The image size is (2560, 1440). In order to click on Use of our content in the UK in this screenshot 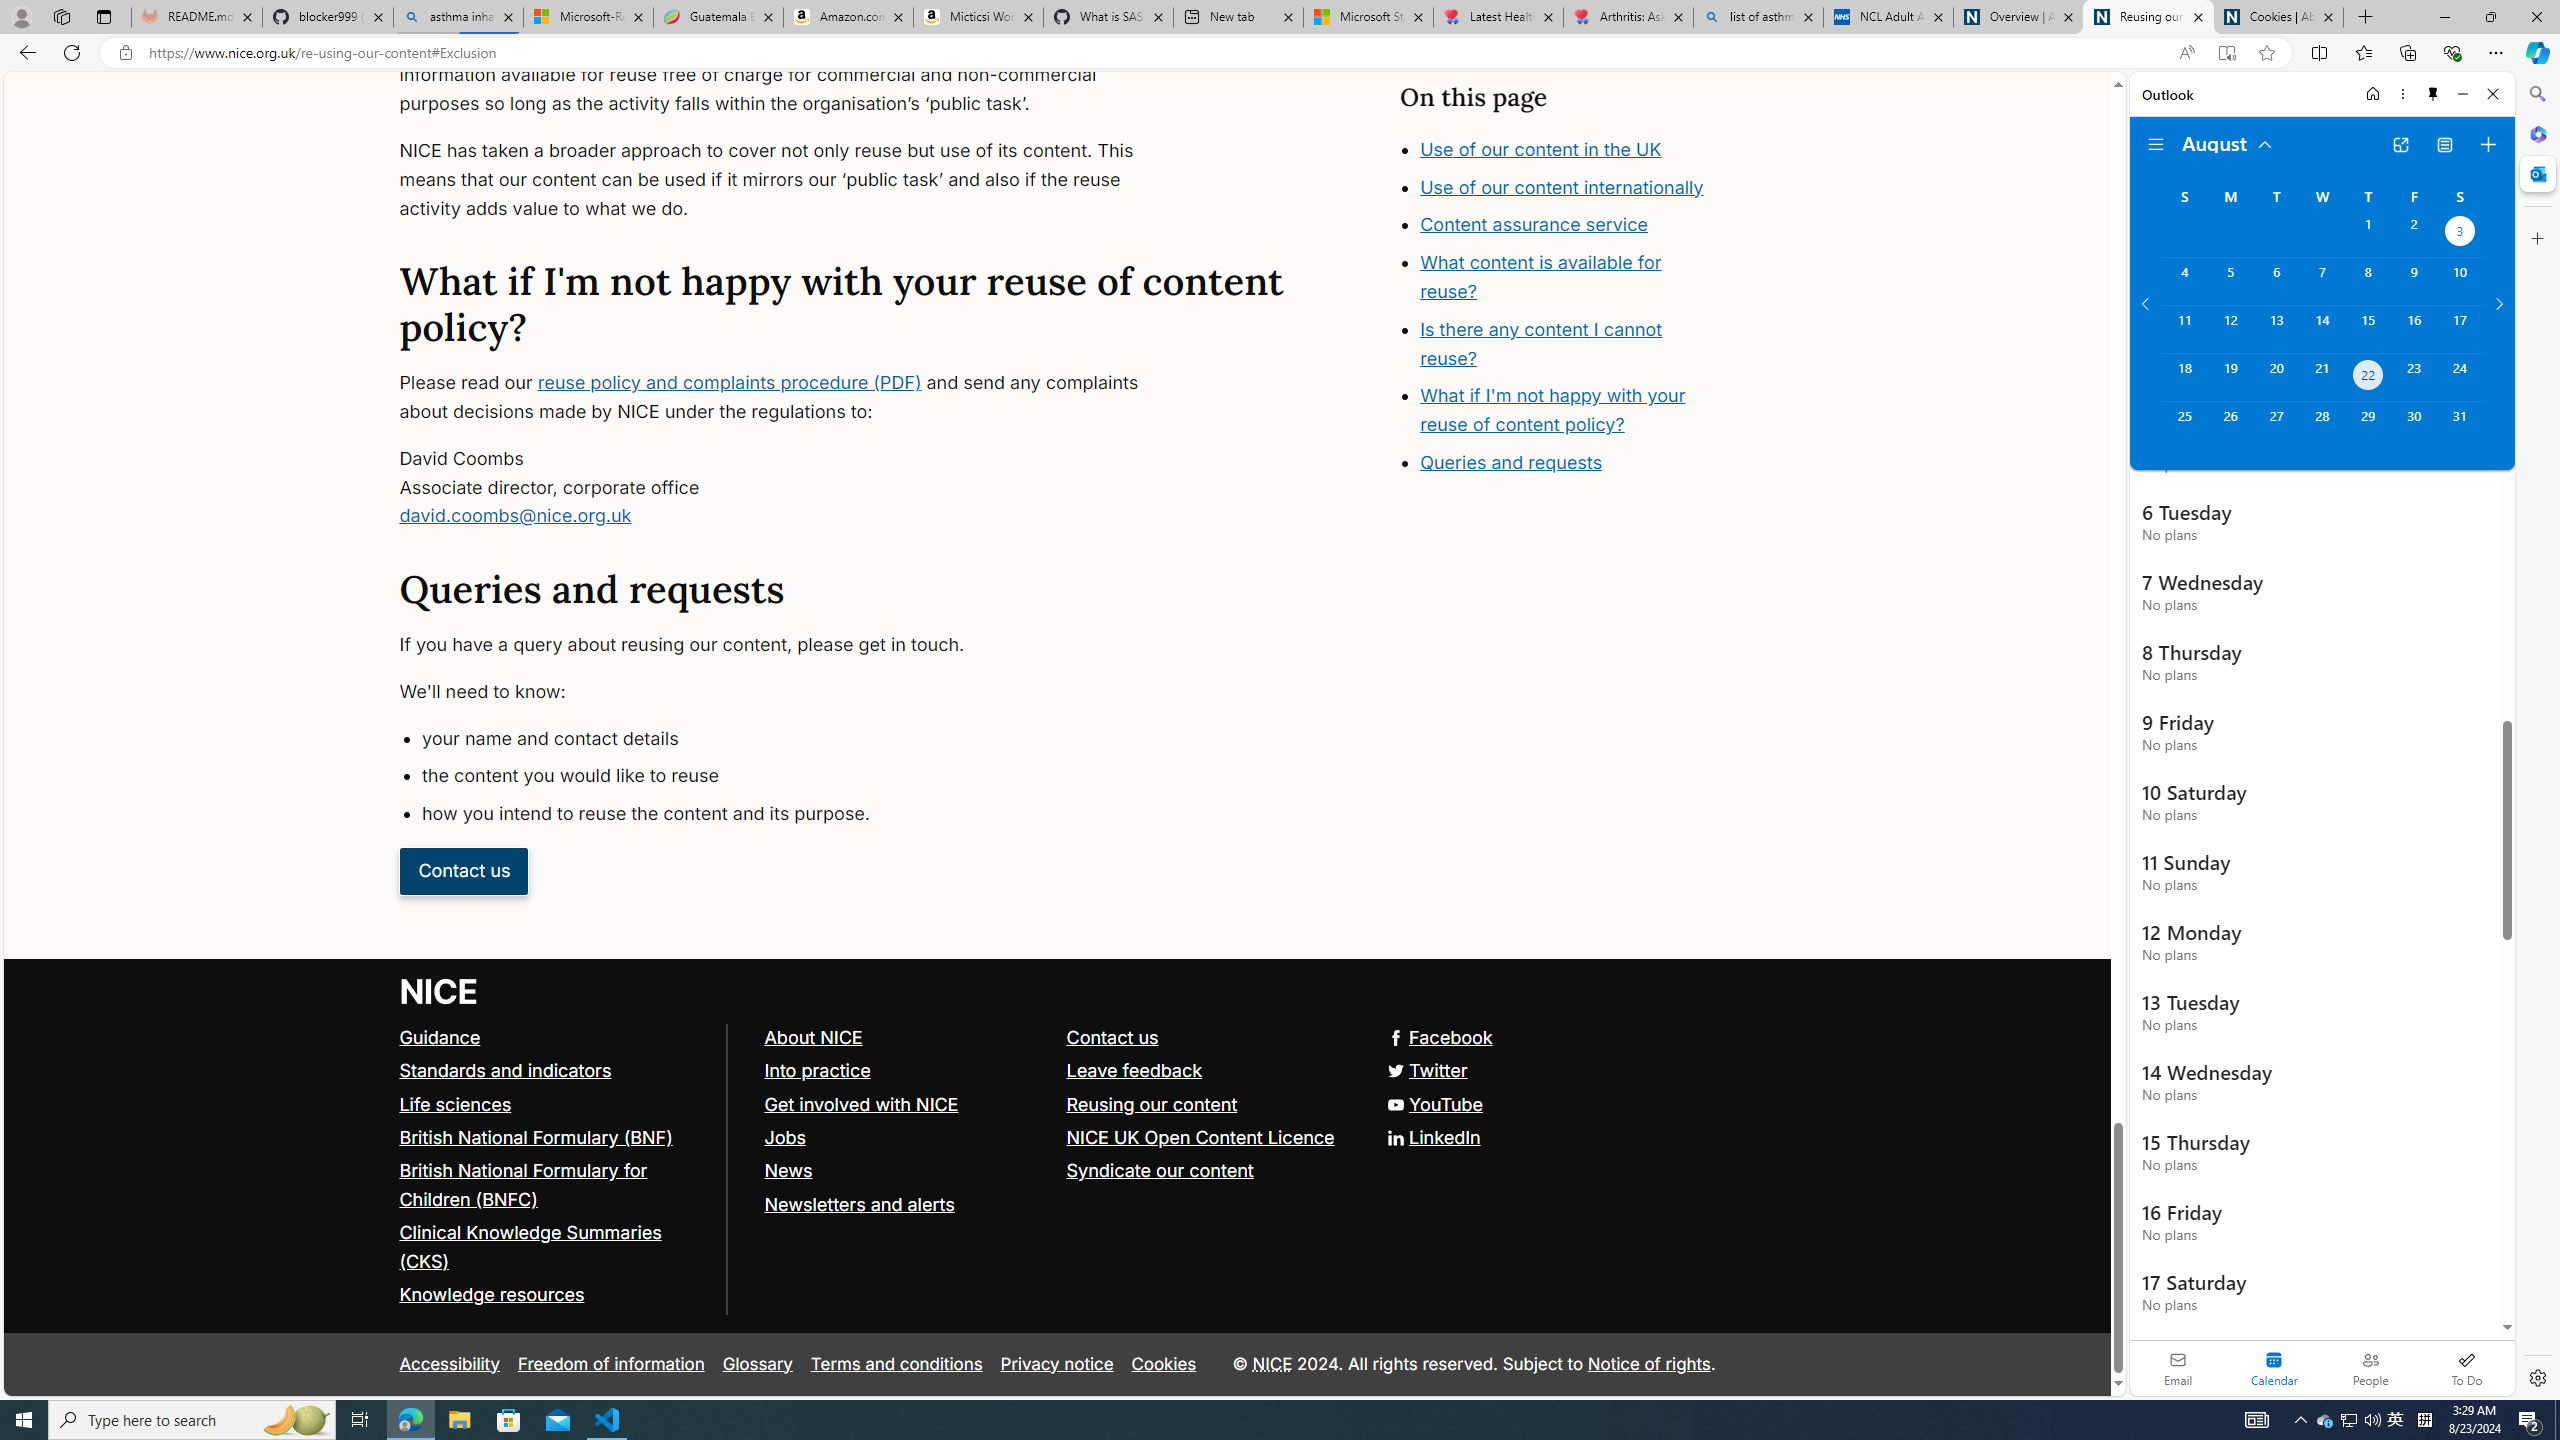, I will do `click(1540, 148)`.